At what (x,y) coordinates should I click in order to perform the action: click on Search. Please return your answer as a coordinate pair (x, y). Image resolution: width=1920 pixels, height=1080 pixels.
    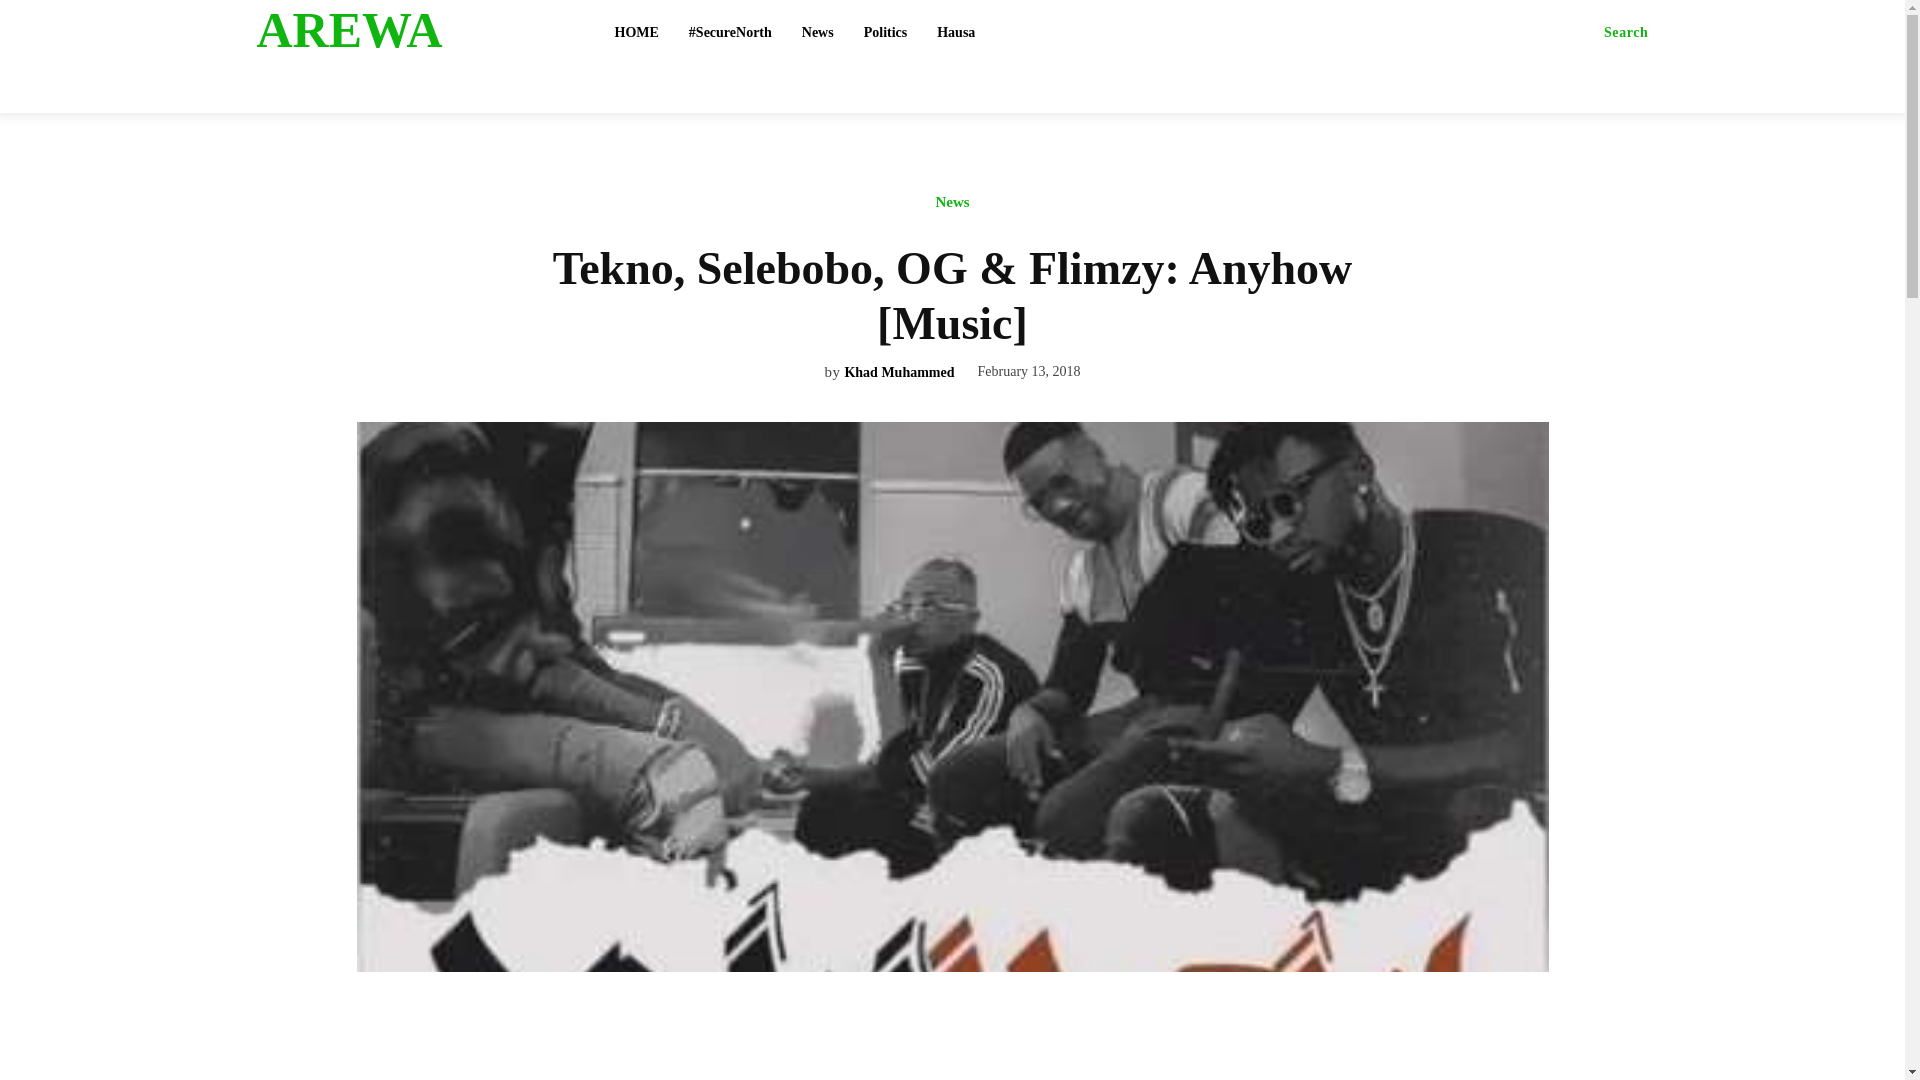
    Looking at the image, I should click on (1626, 32).